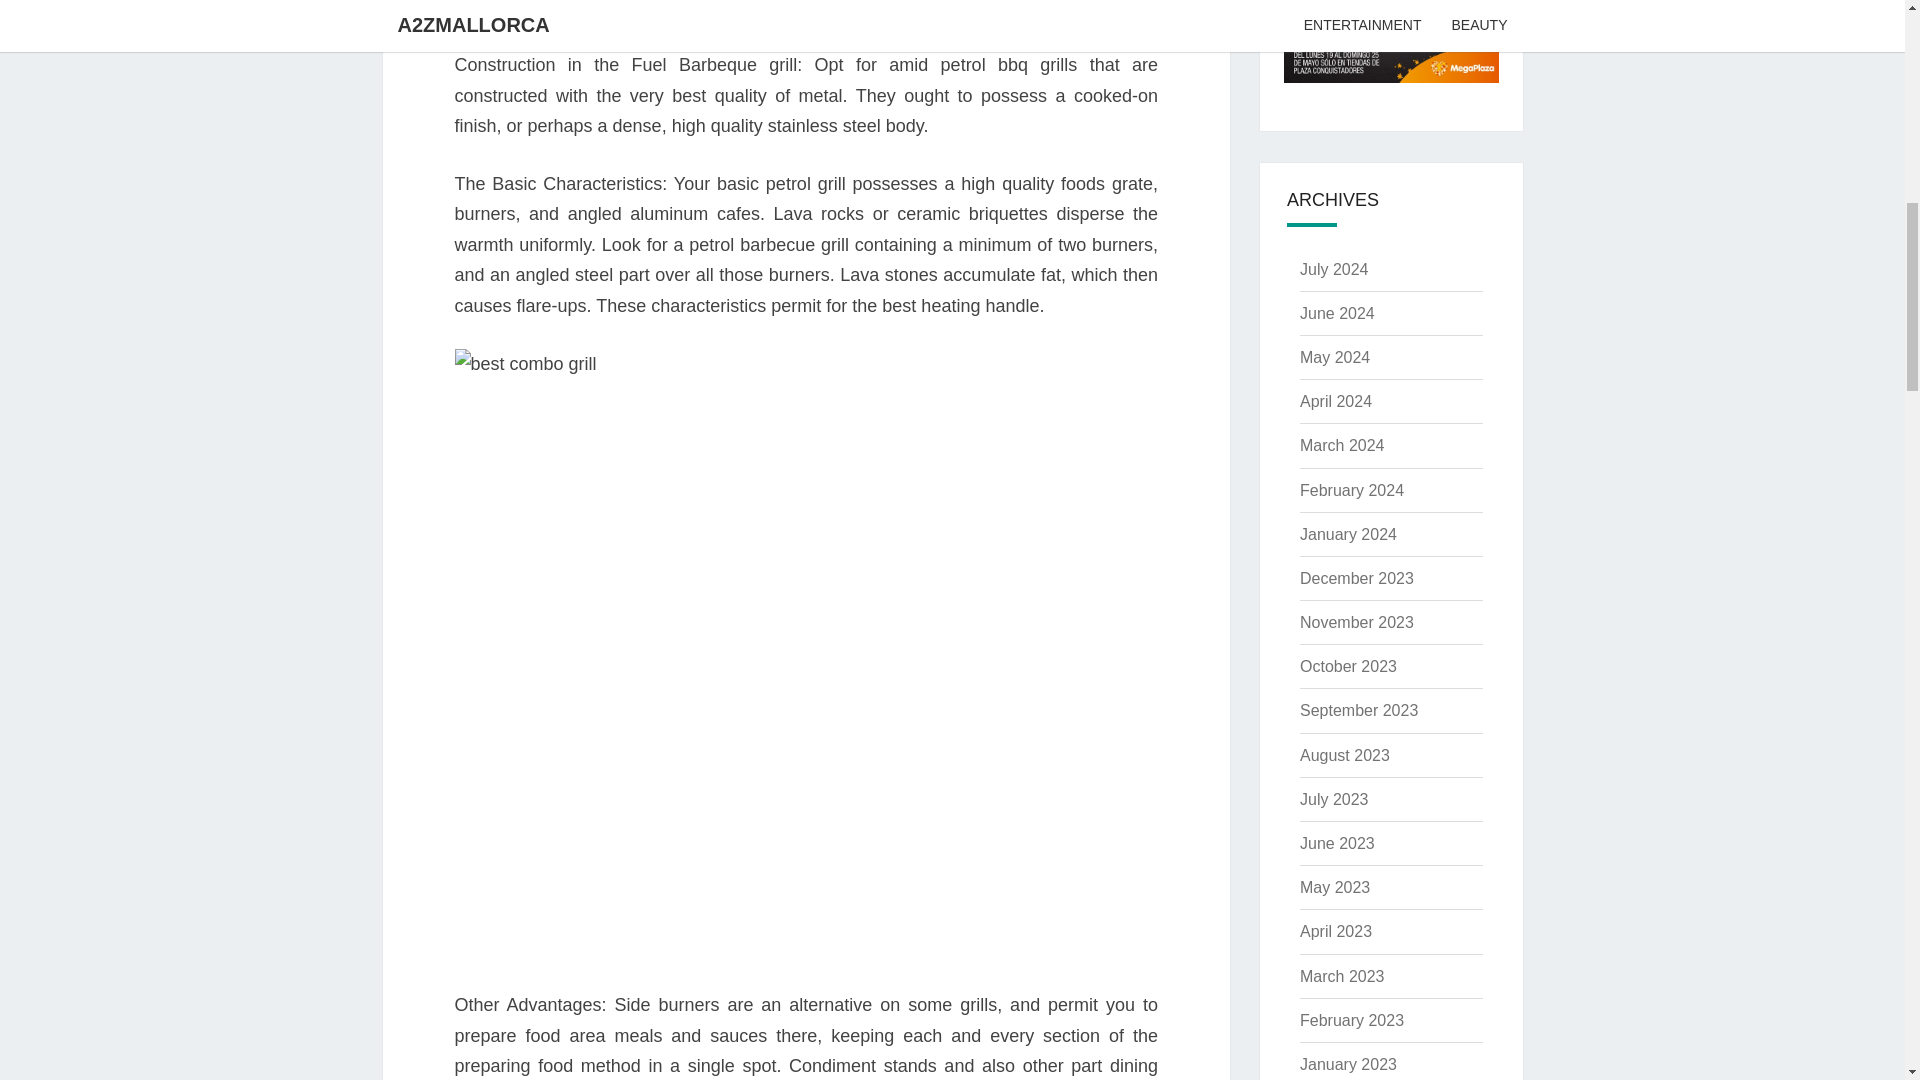 Image resolution: width=1920 pixels, height=1080 pixels. I want to click on May 2024, so click(1334, 357).